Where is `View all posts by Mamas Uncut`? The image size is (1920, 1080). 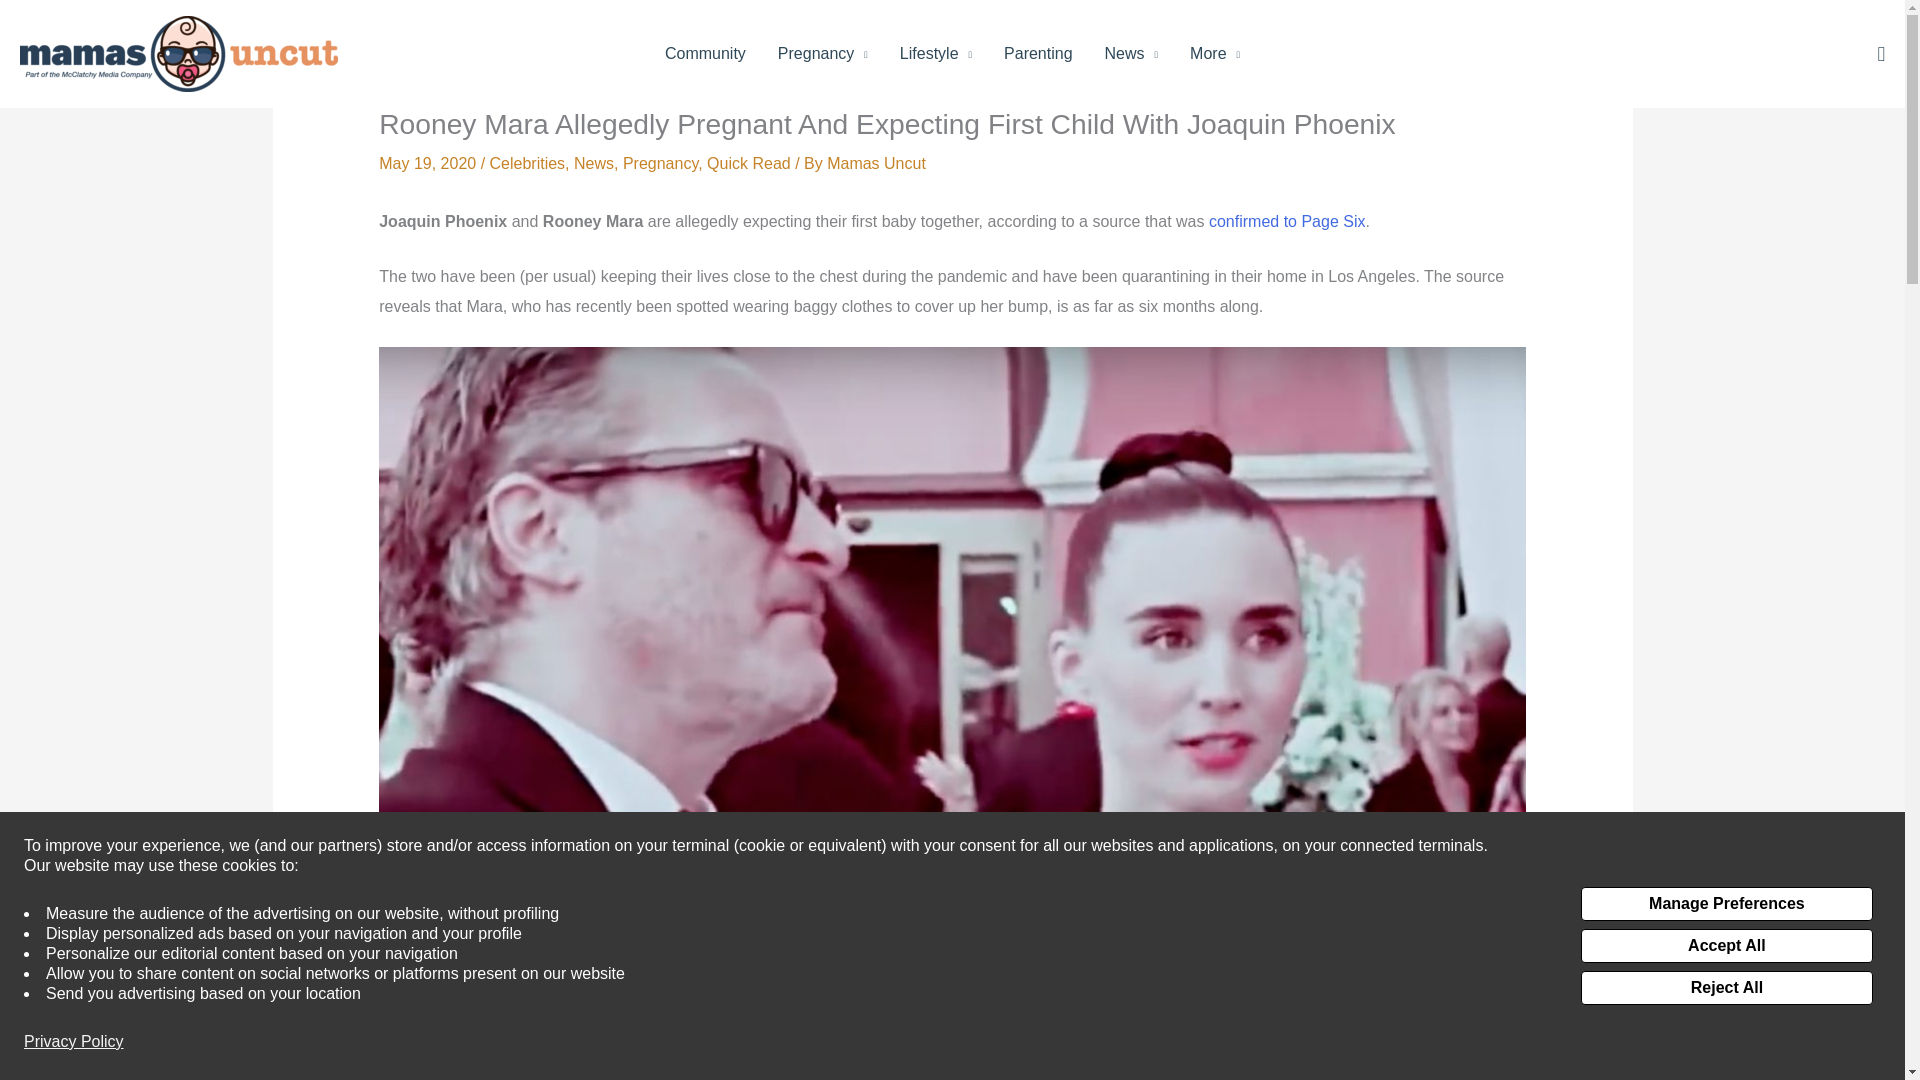
View all posts by Mamas Uncut is located at coordinates (876, 163).